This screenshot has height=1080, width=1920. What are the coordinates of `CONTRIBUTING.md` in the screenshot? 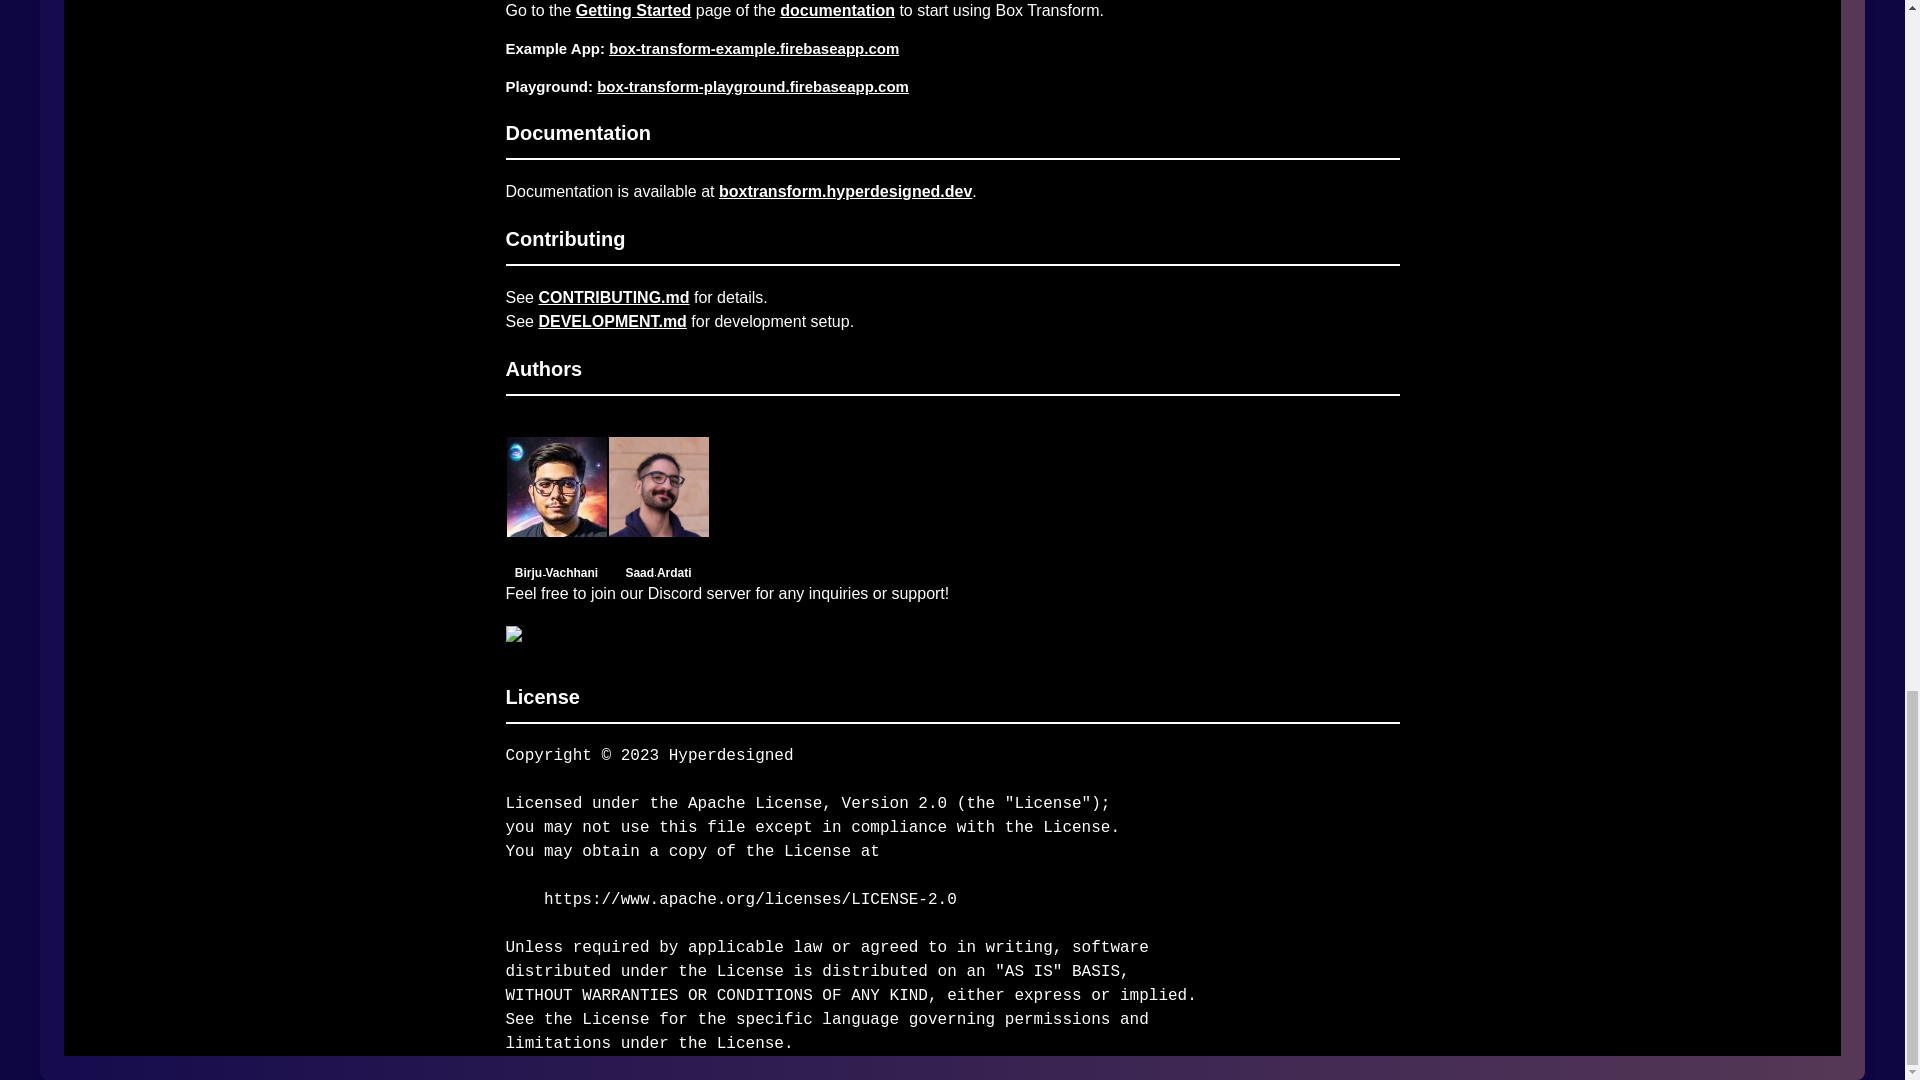 It's located at (613, 297).